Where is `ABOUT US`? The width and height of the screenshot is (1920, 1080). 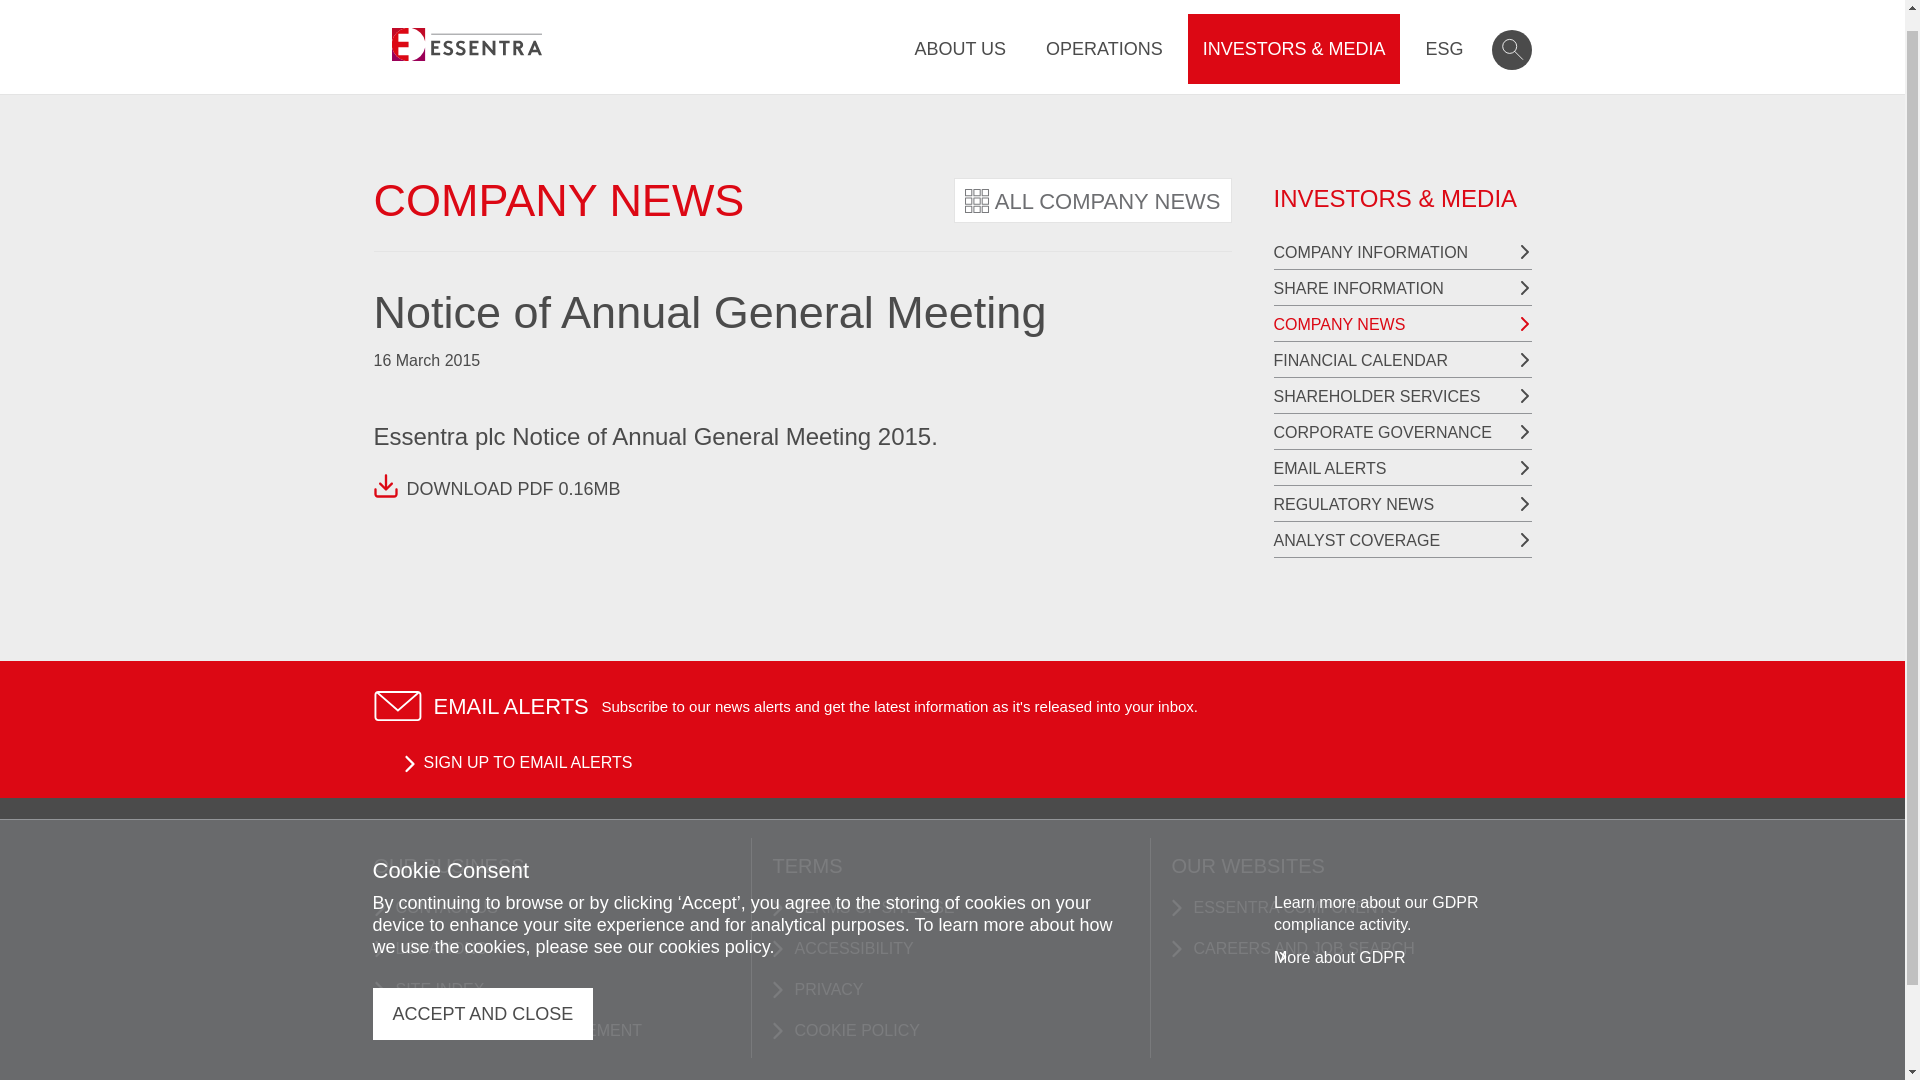 ABOUT US is located at coordinates (960, 32).